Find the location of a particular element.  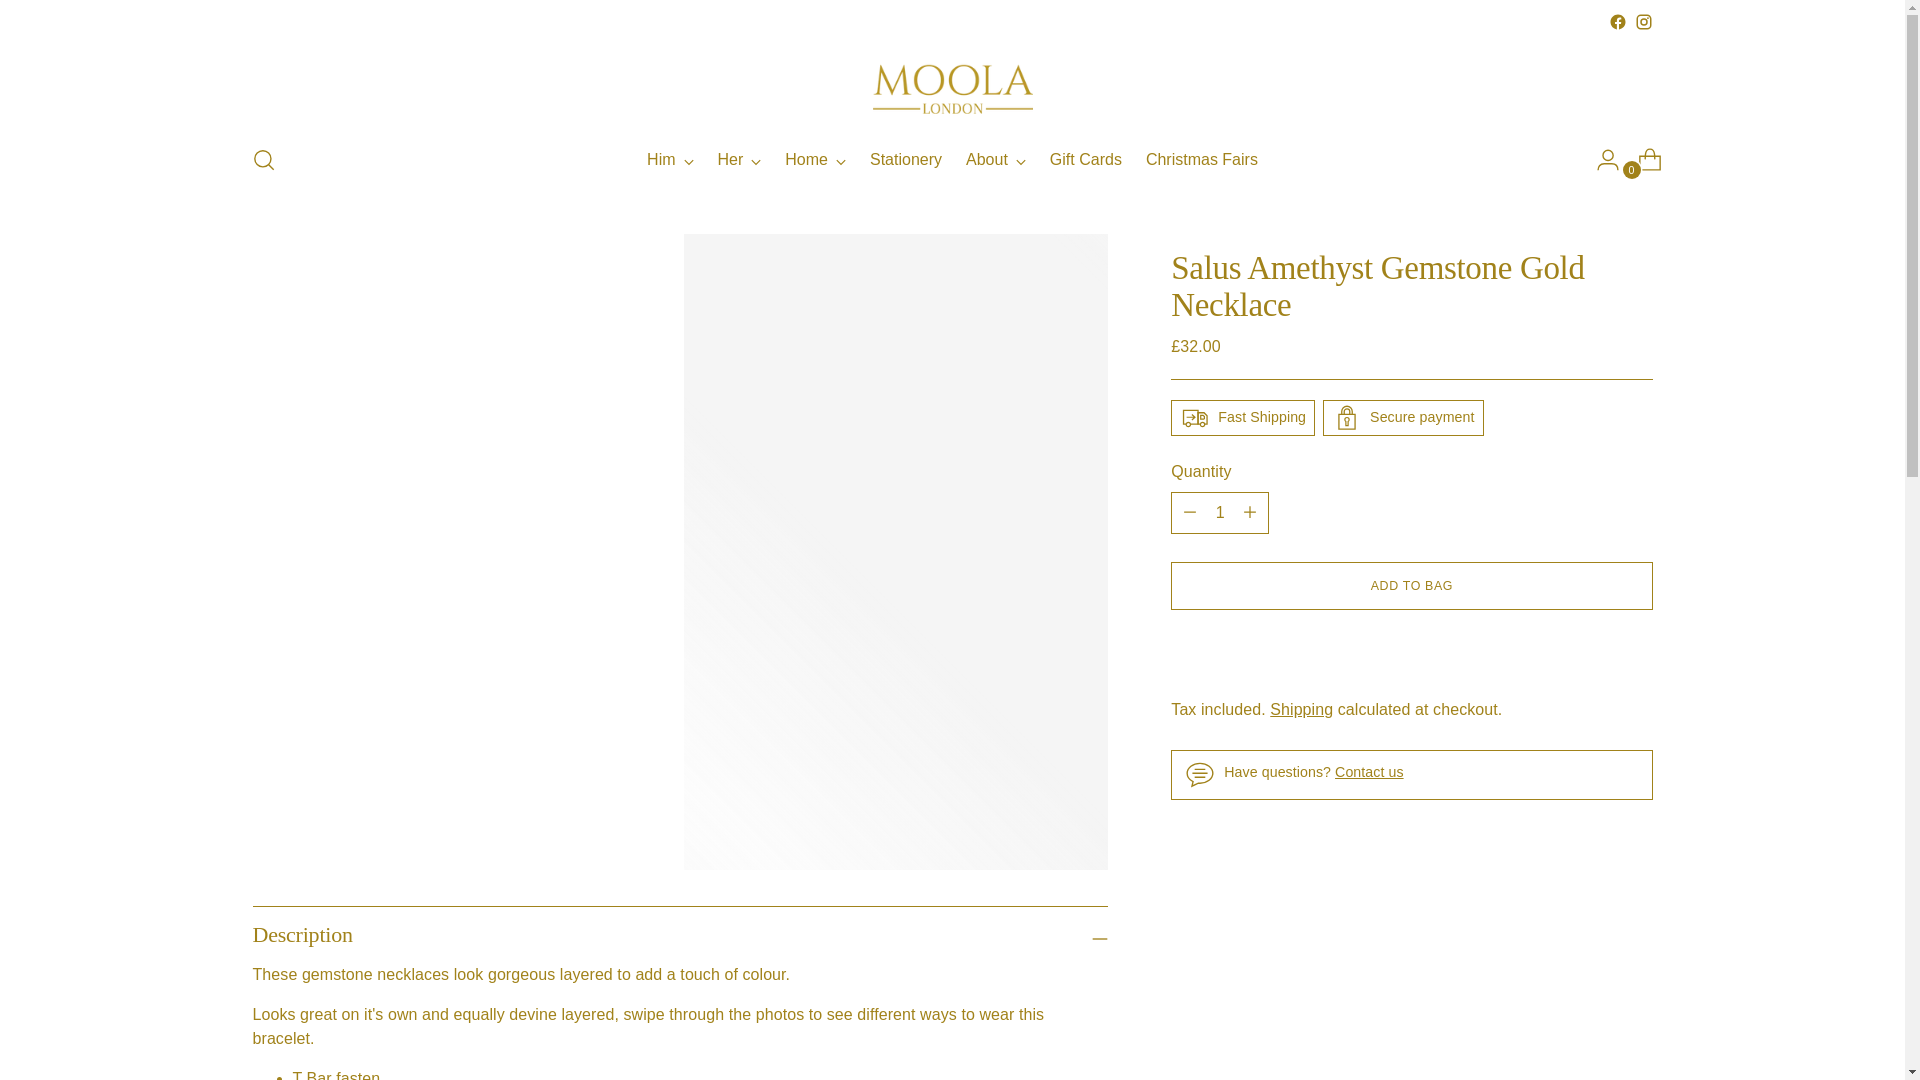

Moola London  on Facebook is located at coordinates (1617, 22).